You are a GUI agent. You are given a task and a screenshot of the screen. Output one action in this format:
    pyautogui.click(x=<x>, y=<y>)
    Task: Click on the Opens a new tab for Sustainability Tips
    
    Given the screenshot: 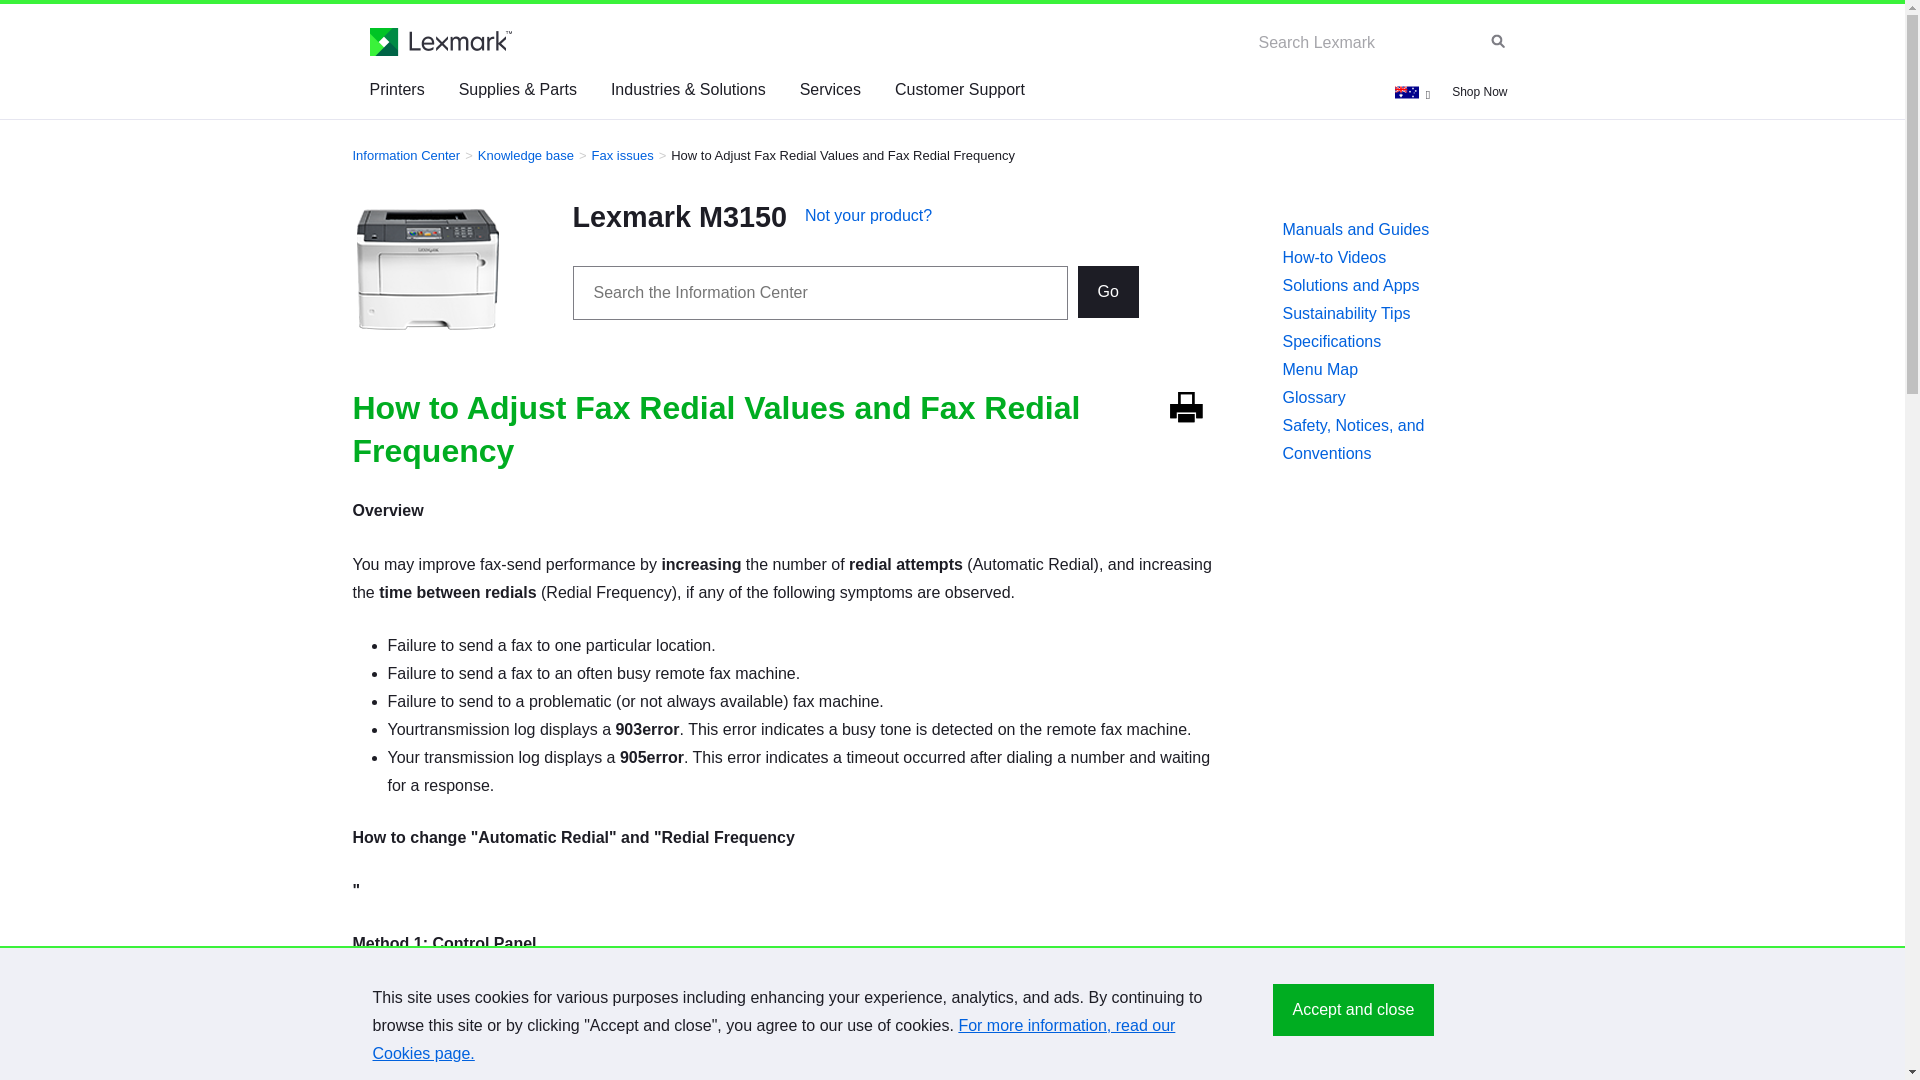 What is the action you would take?
    pyautogui.click(x=1386, y=314)
    